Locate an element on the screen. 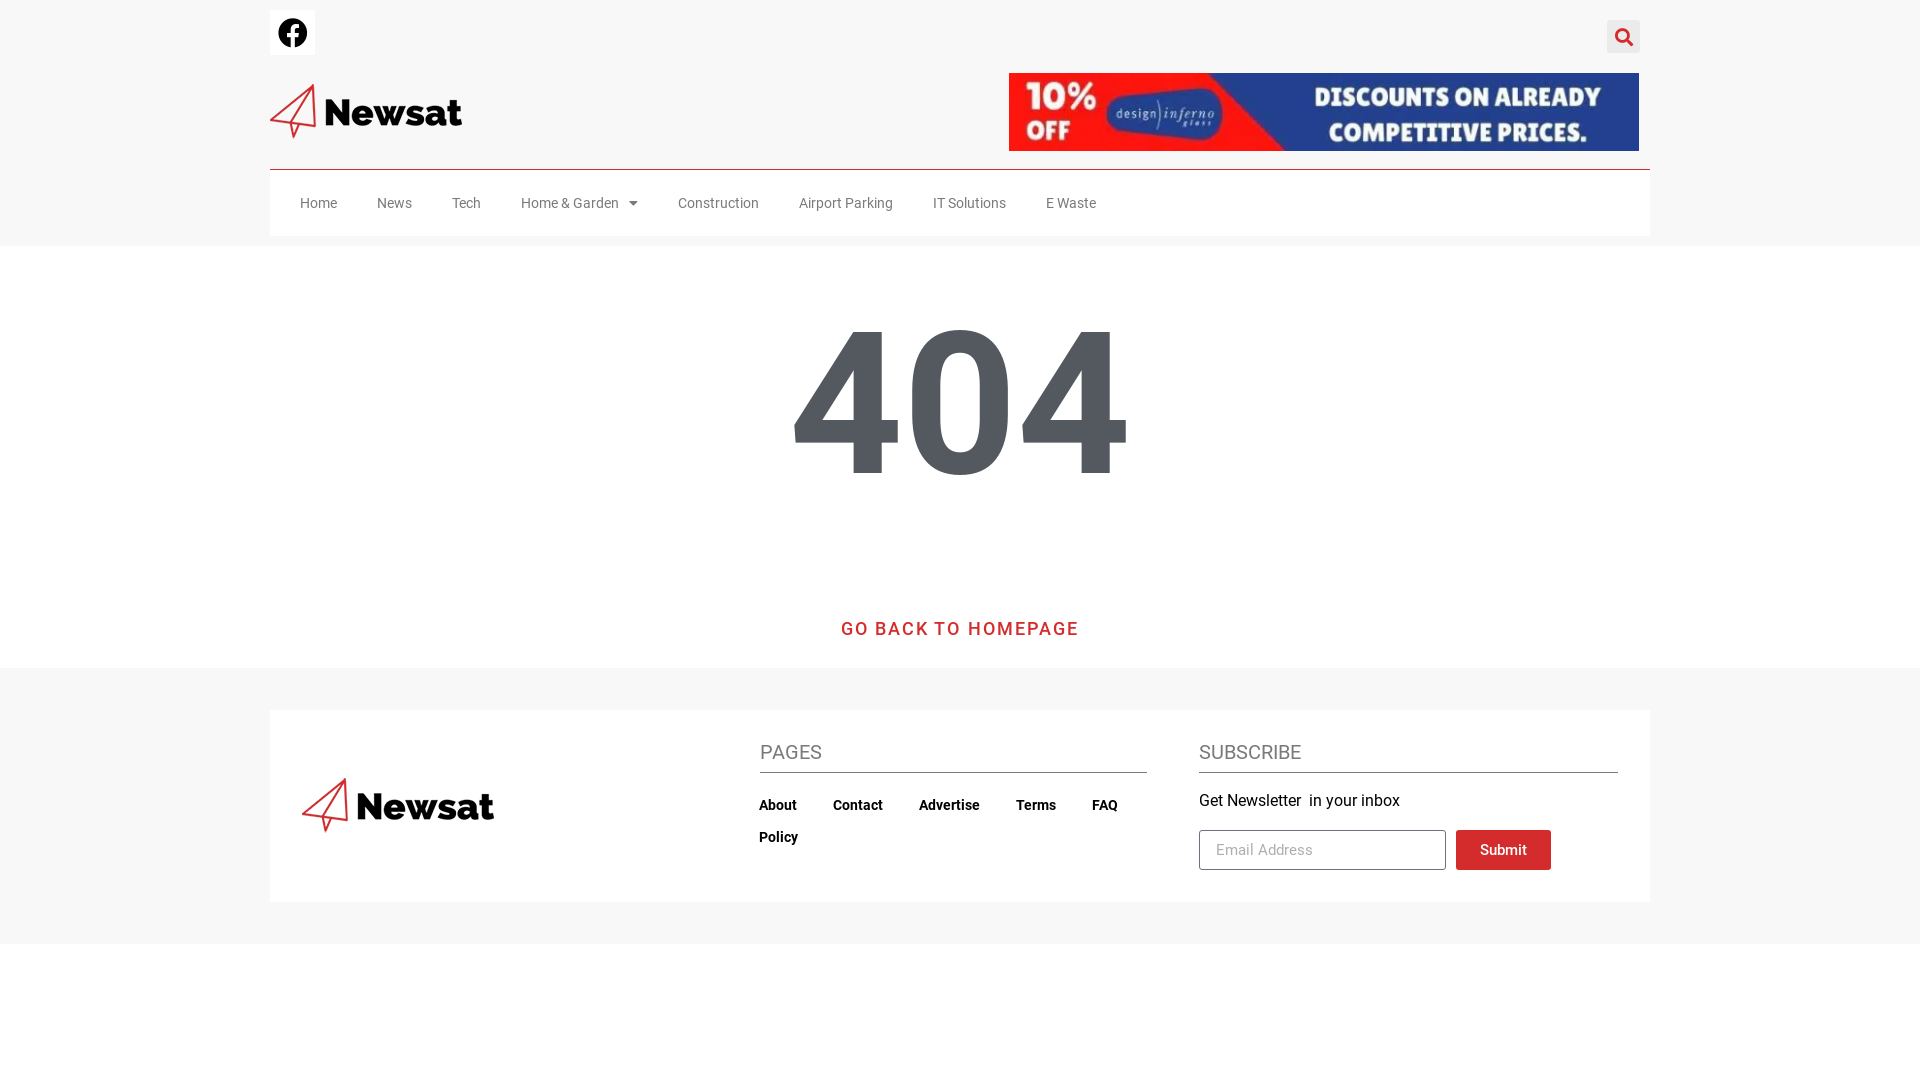 This screenshot has width=1920, height=1080. Construction is located at coordinates (718, 203).